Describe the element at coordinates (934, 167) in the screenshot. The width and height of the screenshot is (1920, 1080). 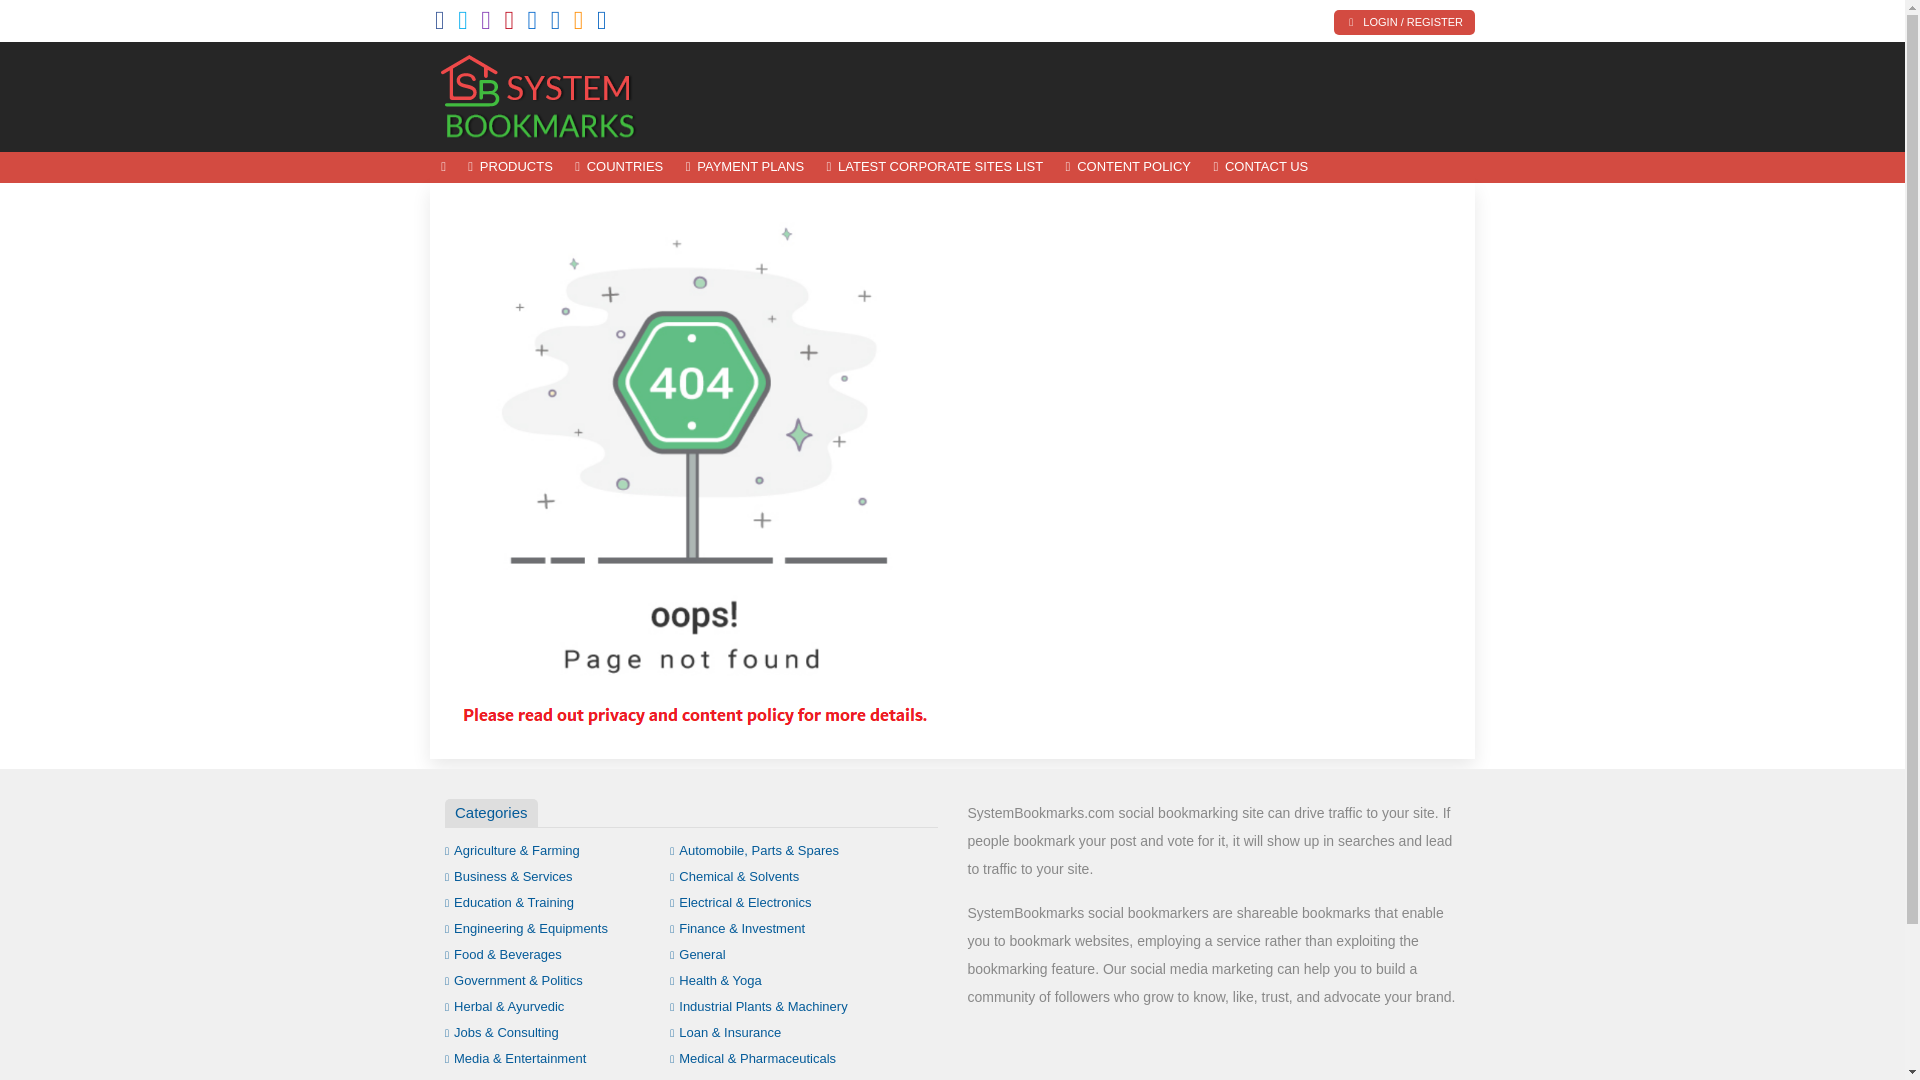
I see `LATEST CORPORATE SITES LIST` at that location.